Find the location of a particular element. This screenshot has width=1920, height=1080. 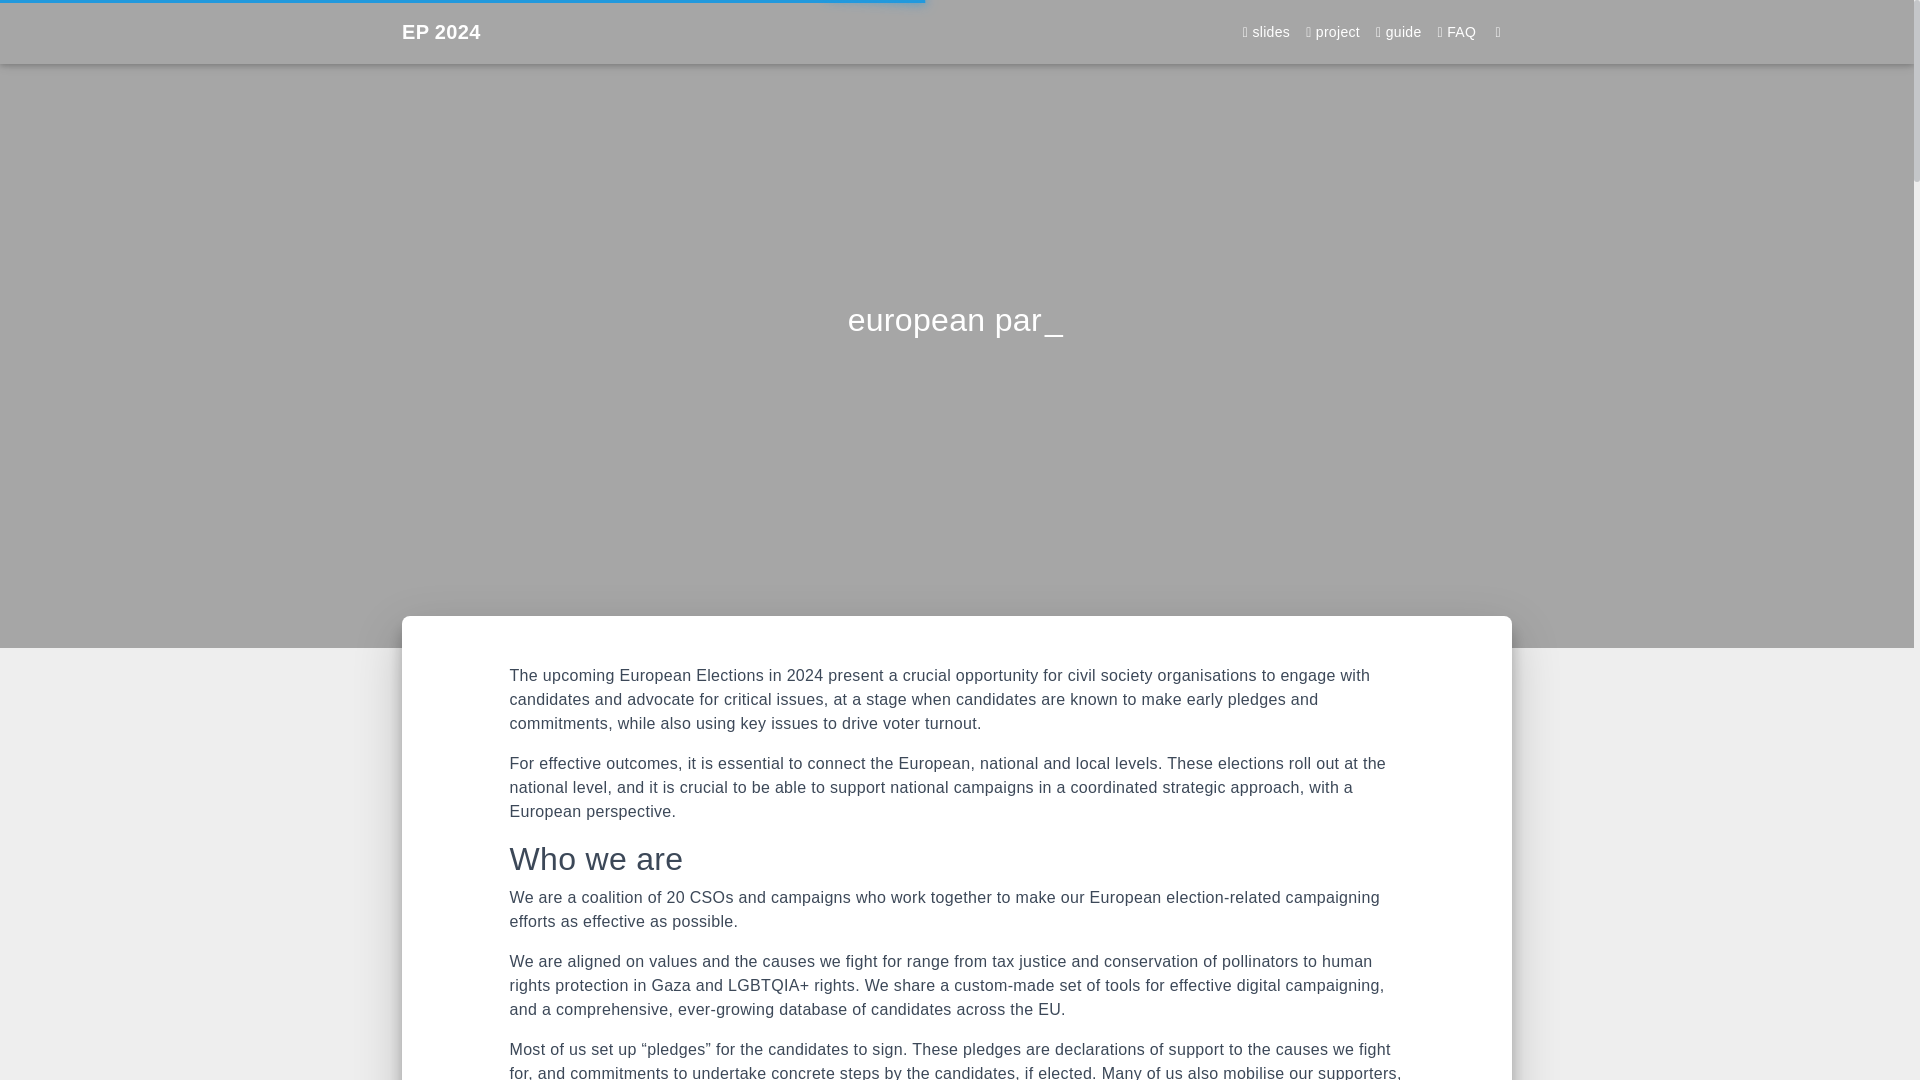

project is located at coordinates (1332, 32).